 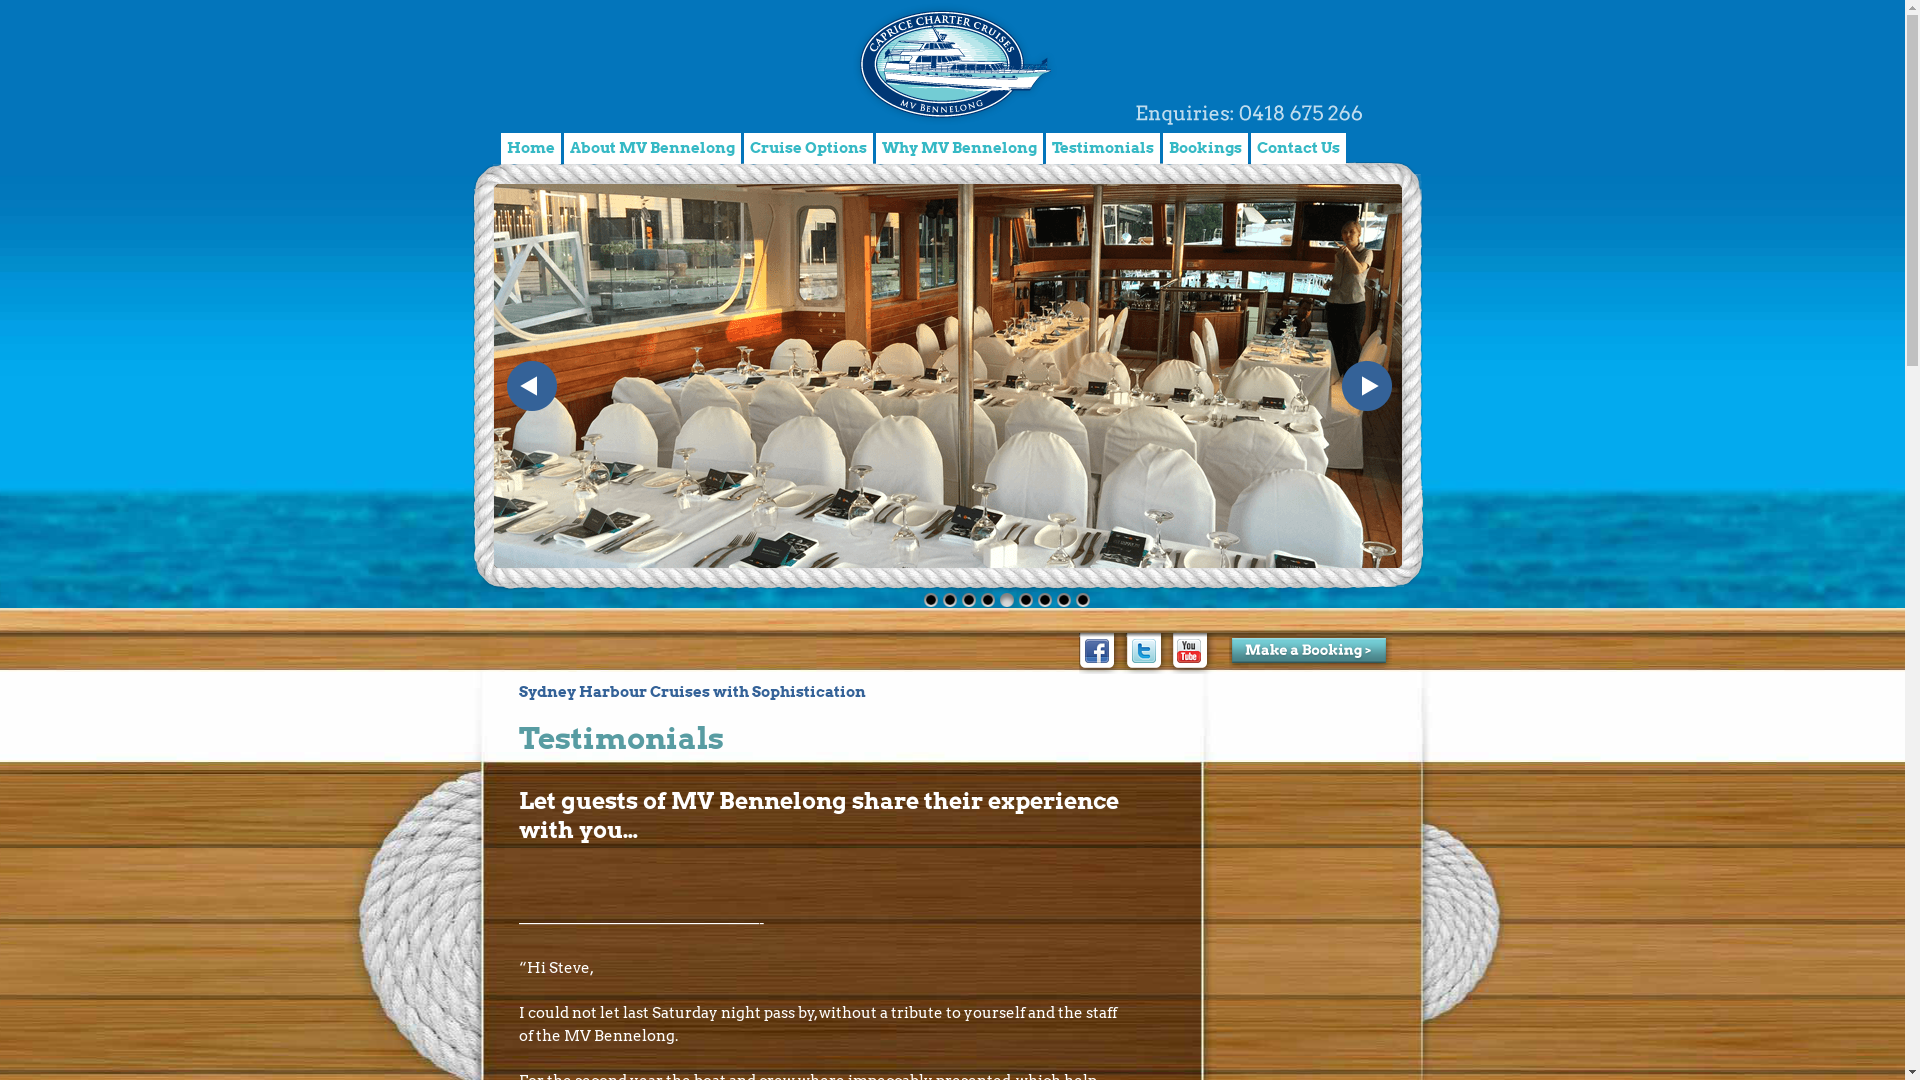 What do you see at coordinates (1063, 599) in the screenshot?
I see `8` at bounding box center [1063, 599].